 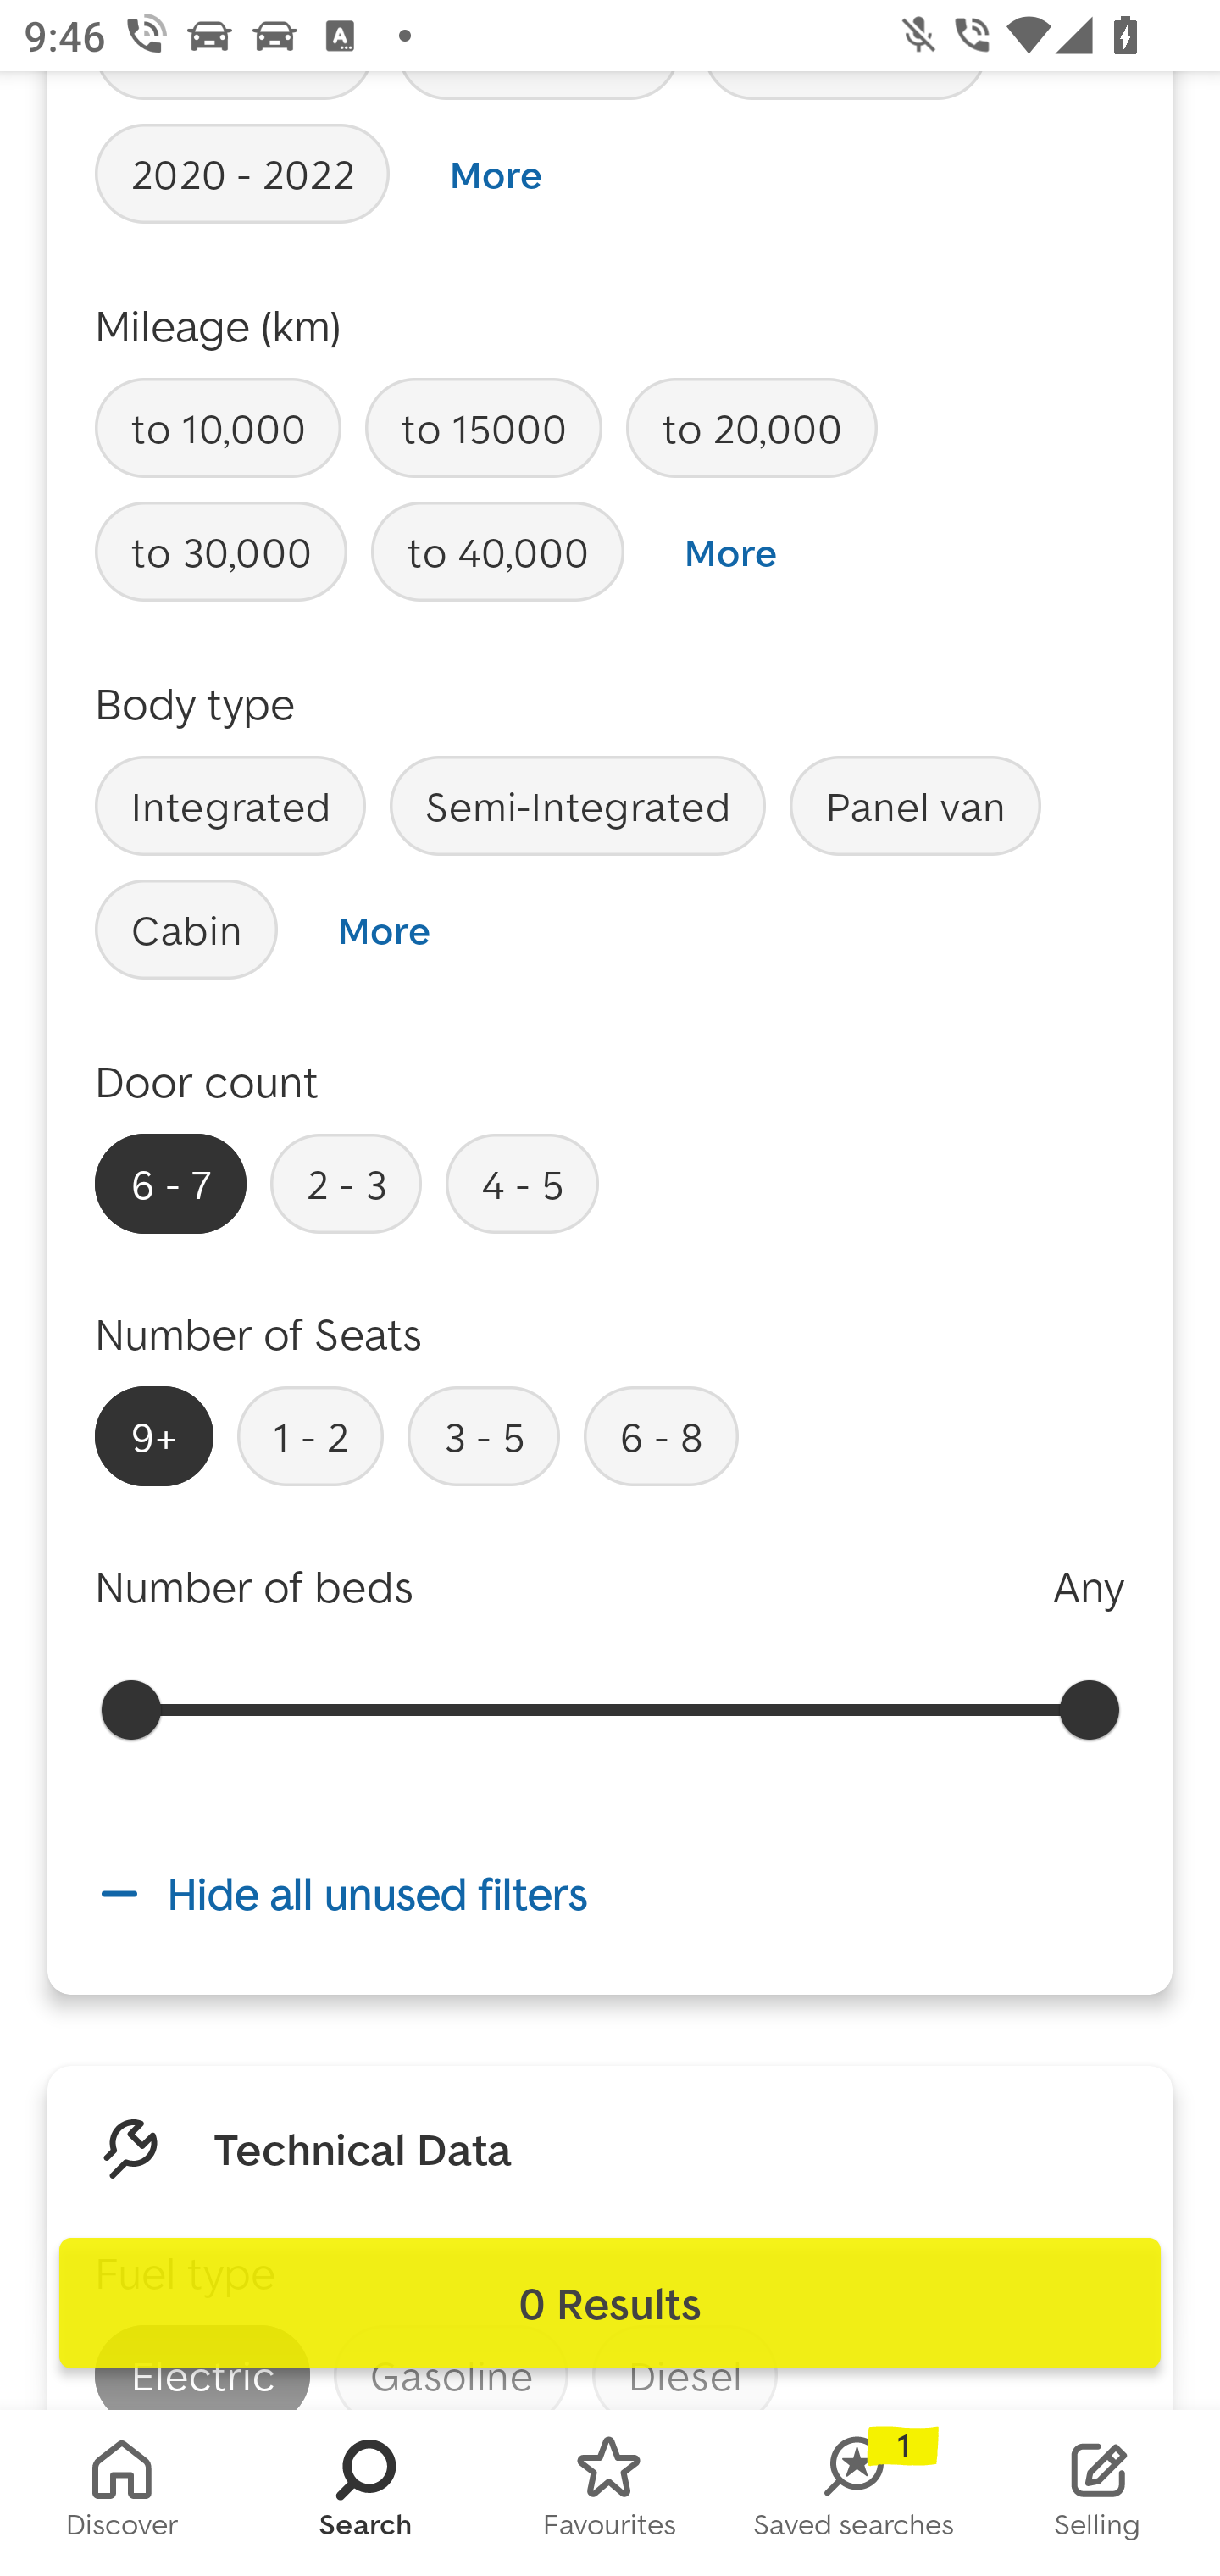 I want to click on SEARCH Search, so click(x=366, y=2493).